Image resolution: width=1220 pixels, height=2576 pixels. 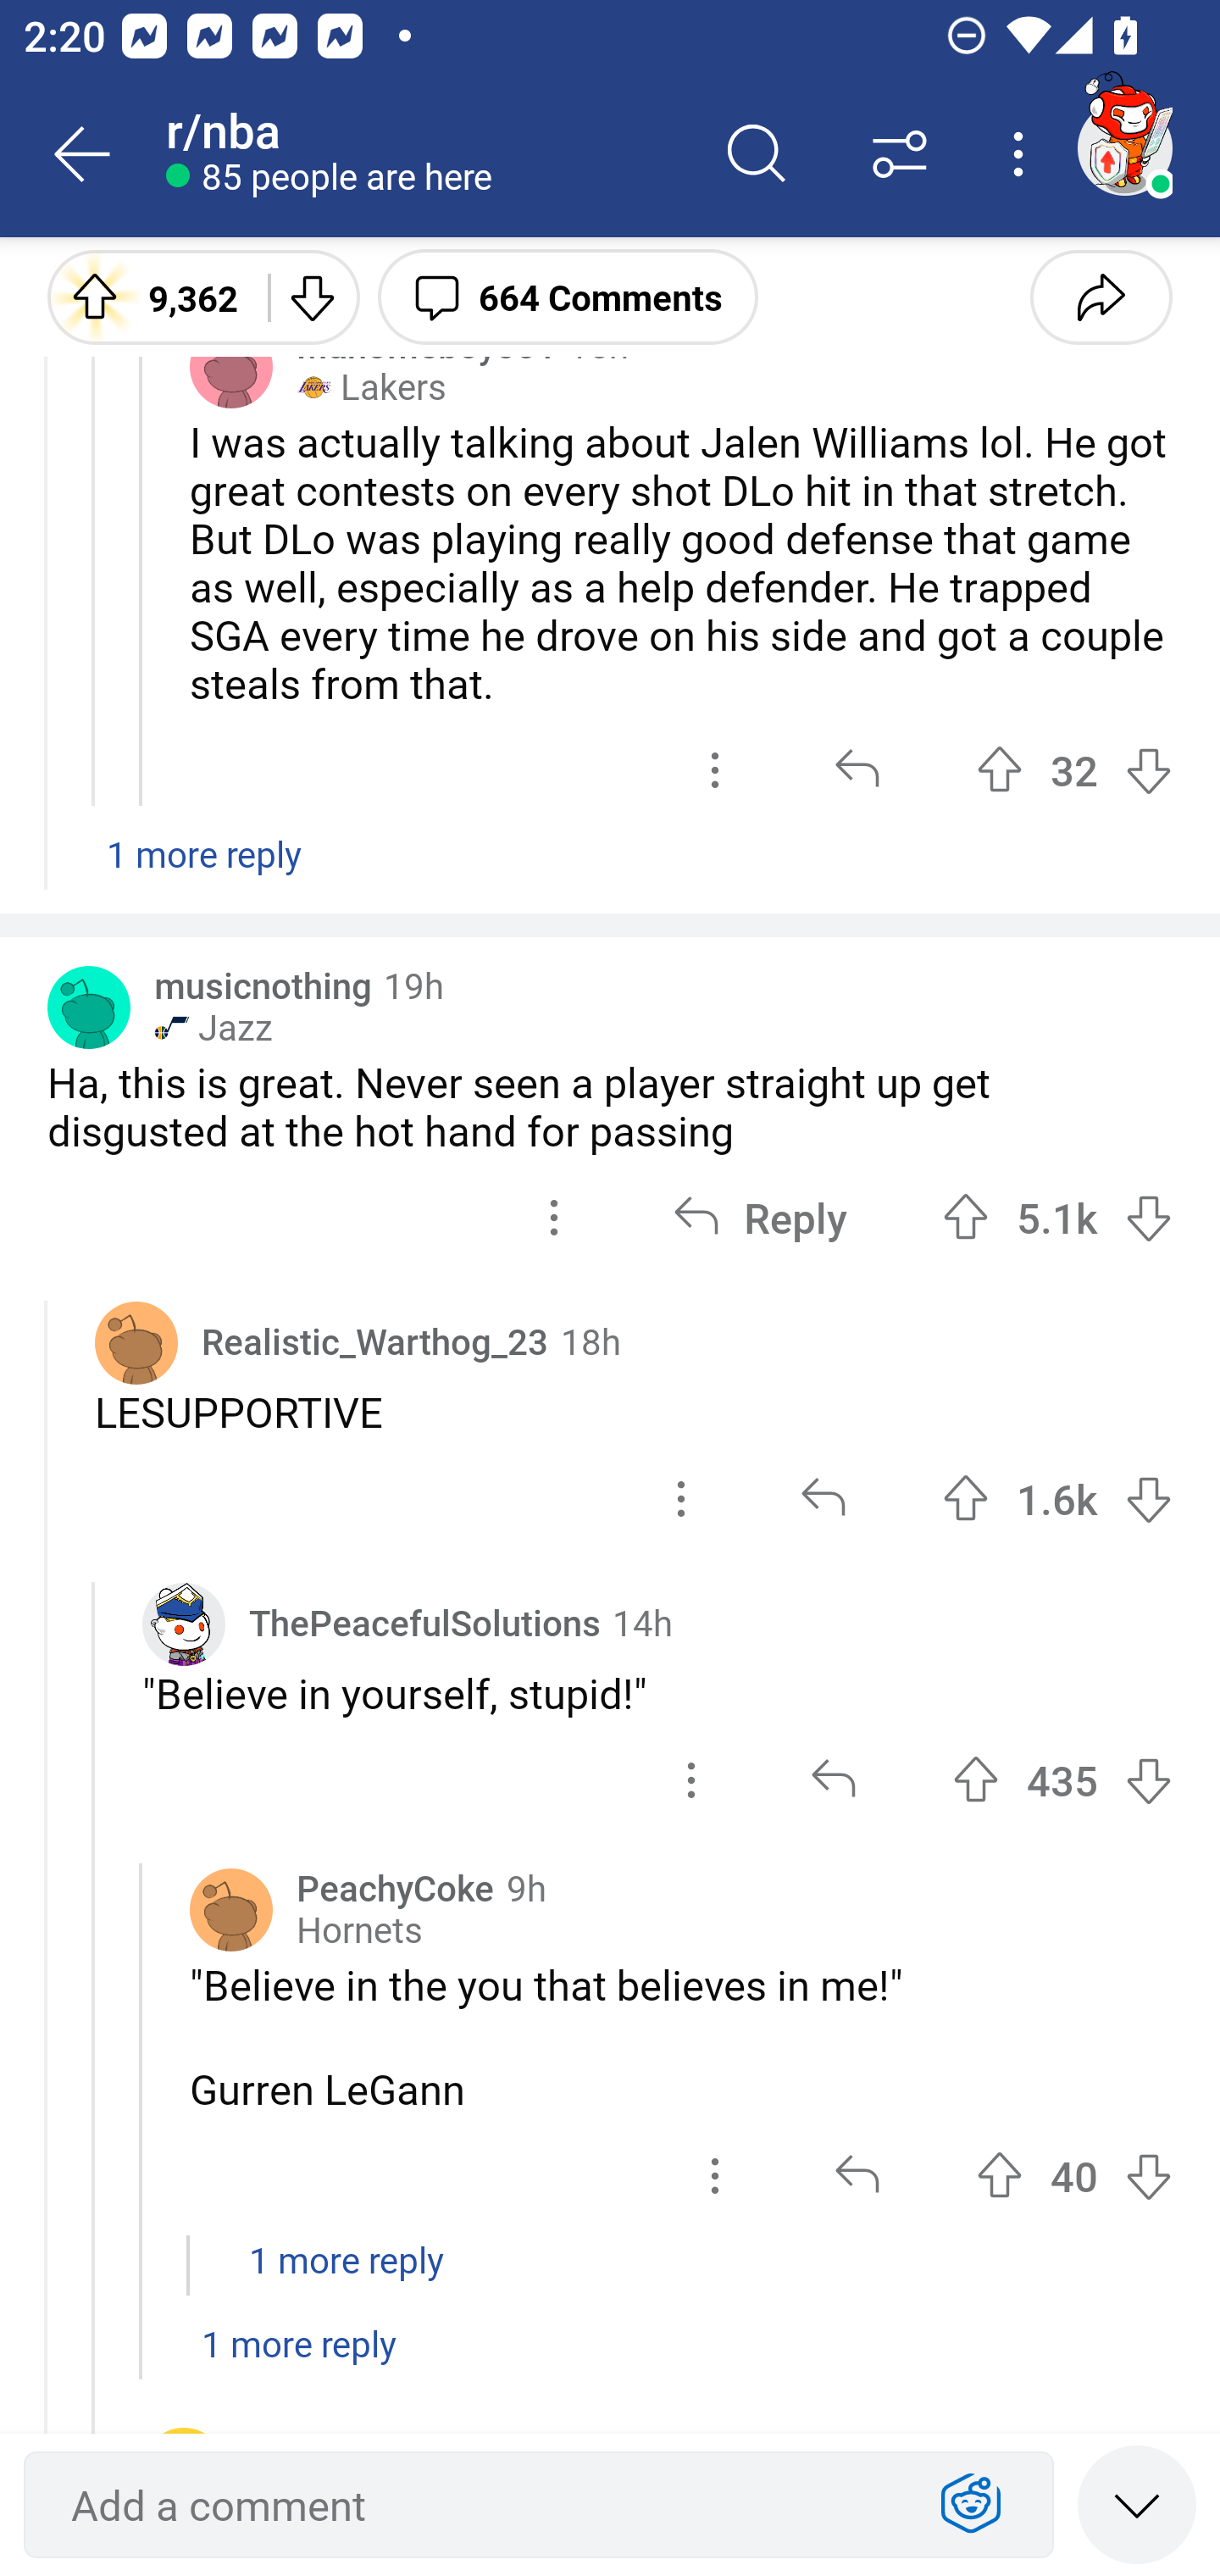 I want to click on Upvote, so click(x=1000, y=769).